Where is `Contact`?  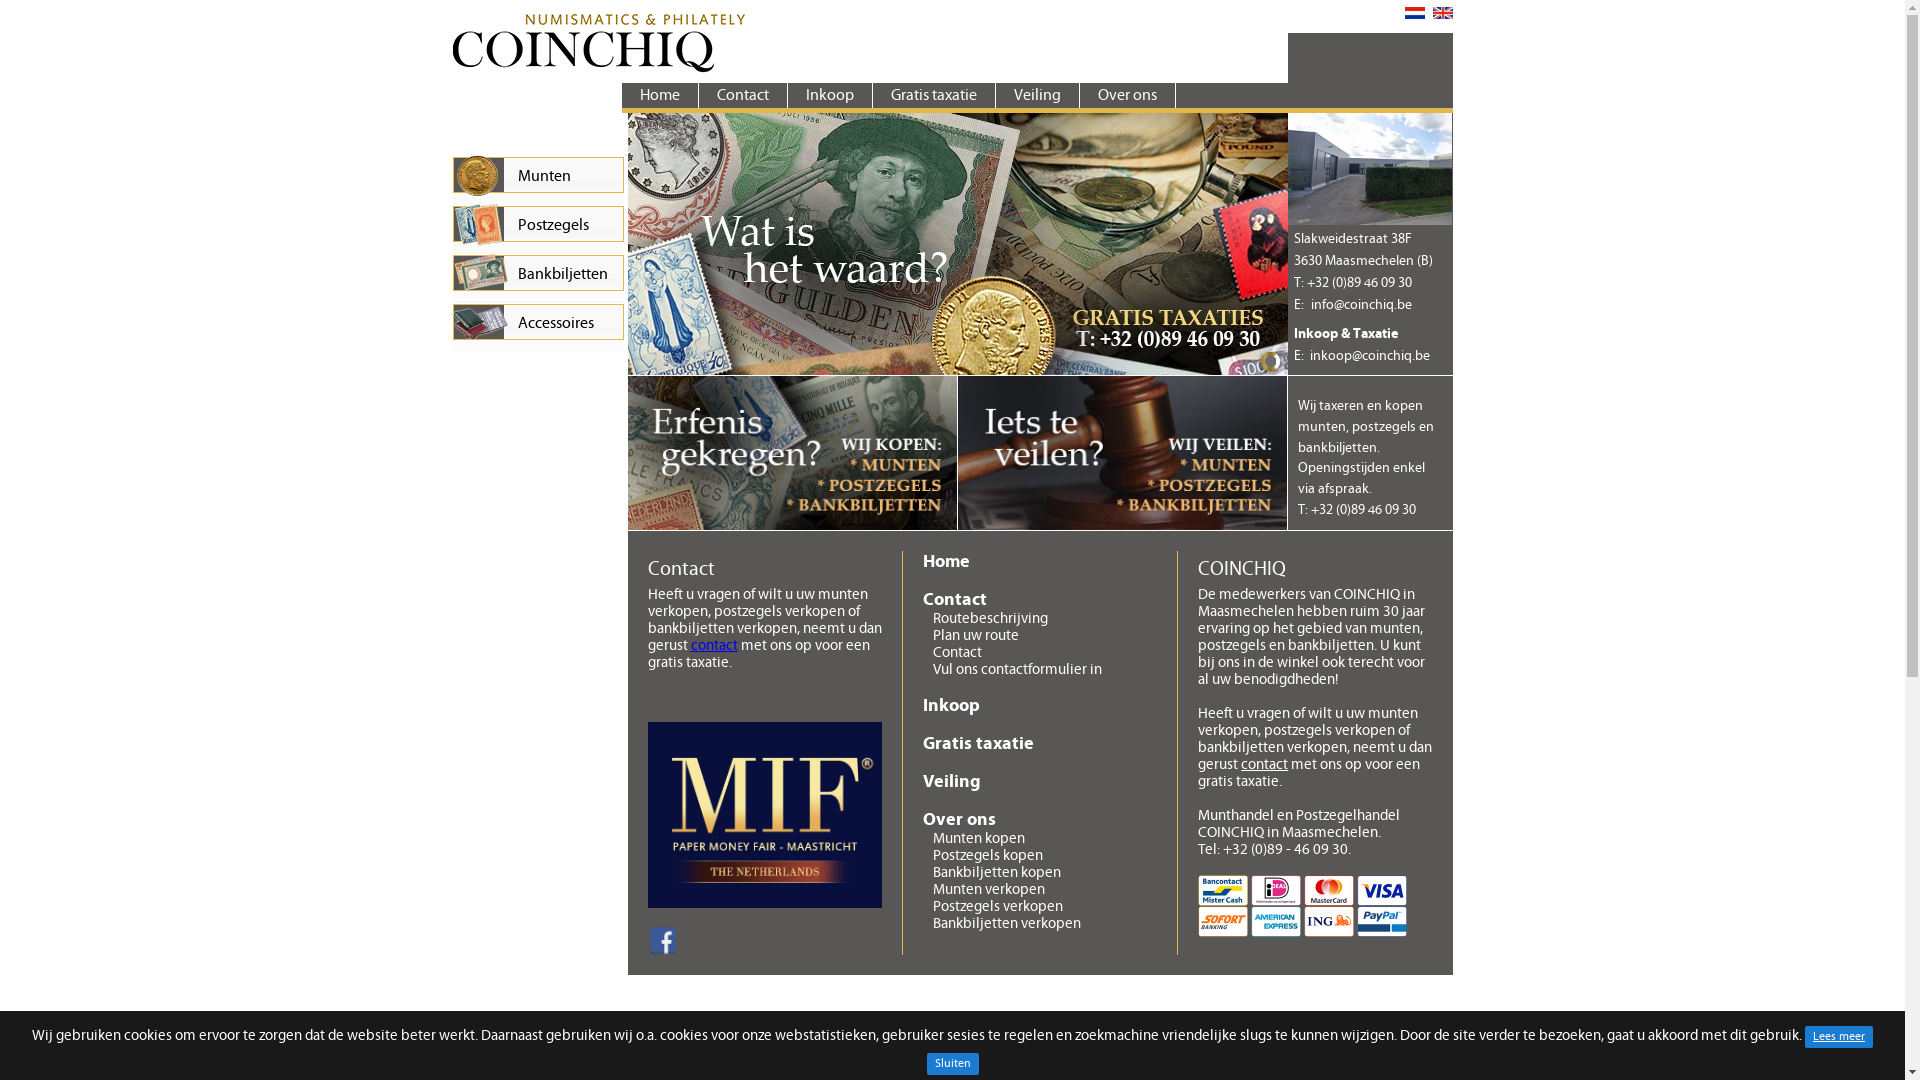
Contact is located at coordinates (1040, 600).